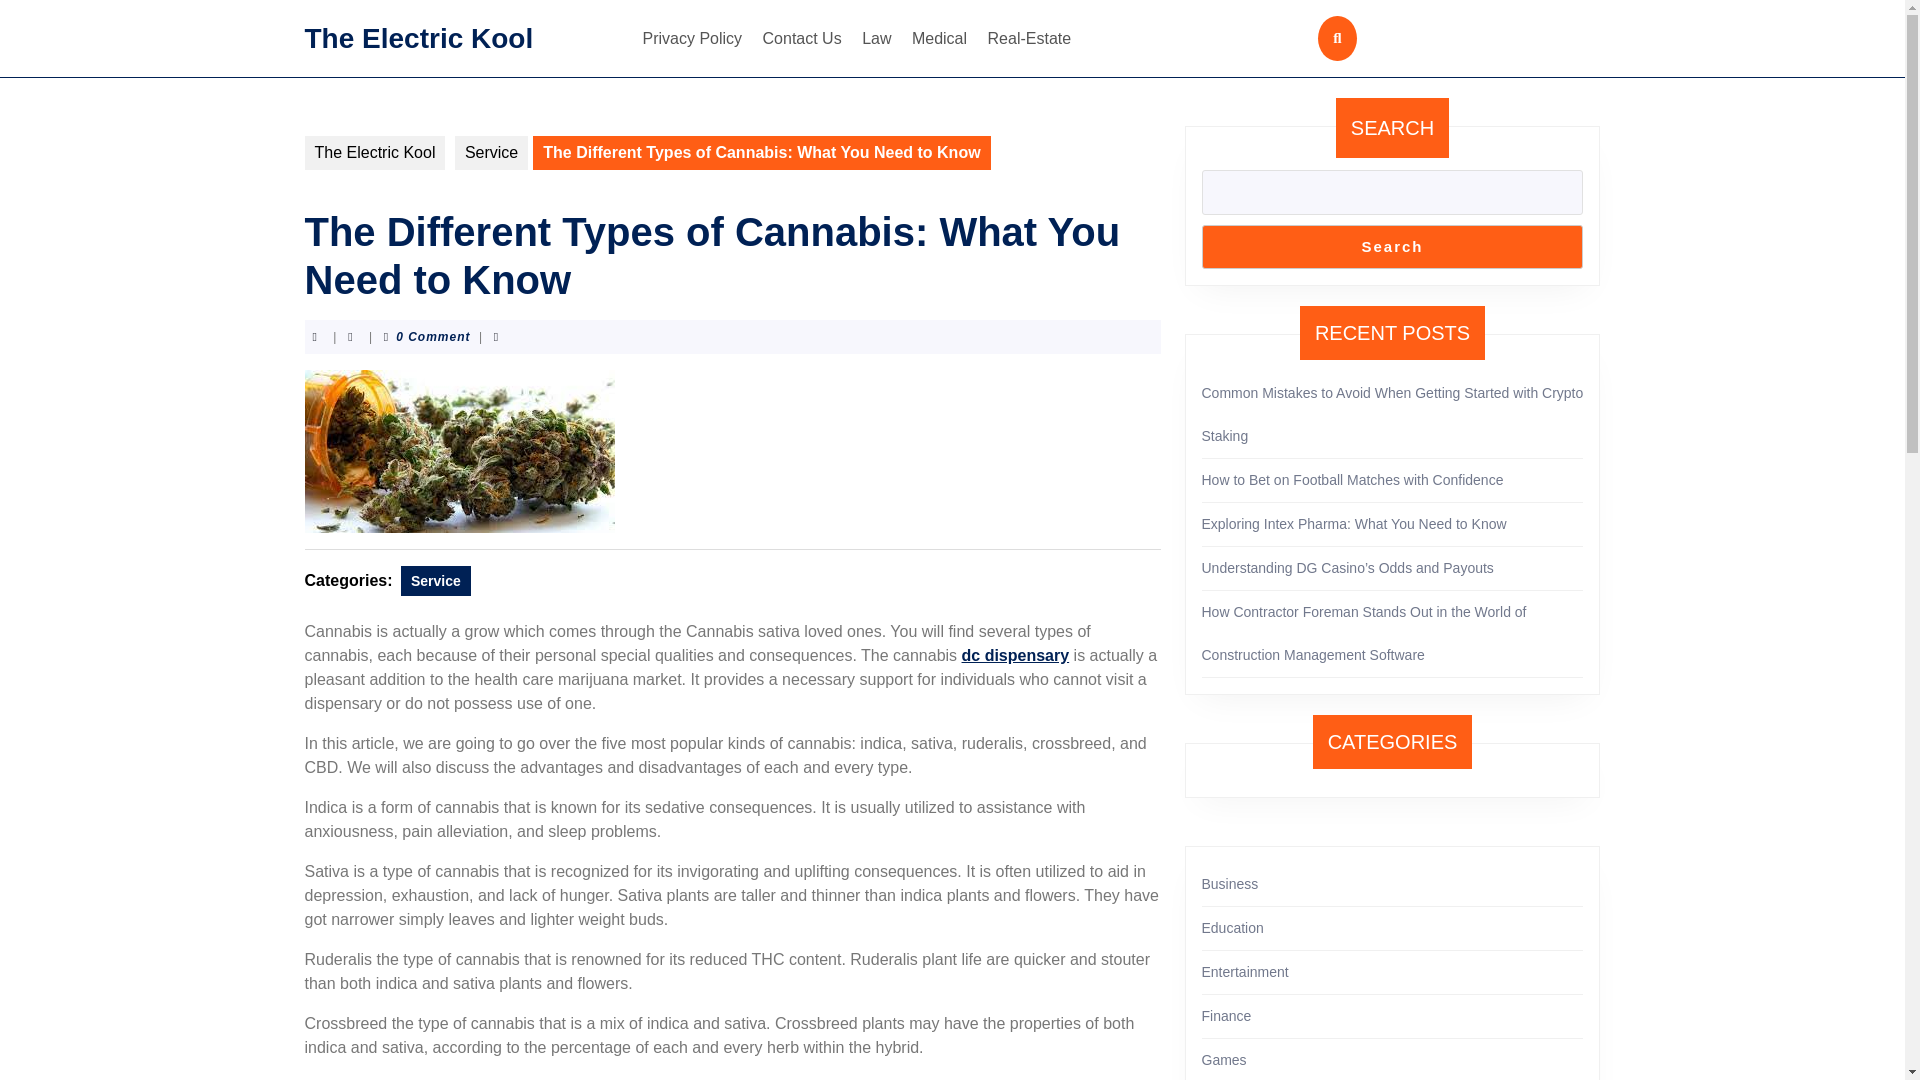 The height and width of the screenshot is (1080, 1920). I want to click on Exploring Intex Pharma: What You Need to Know, so click(1354, 524).